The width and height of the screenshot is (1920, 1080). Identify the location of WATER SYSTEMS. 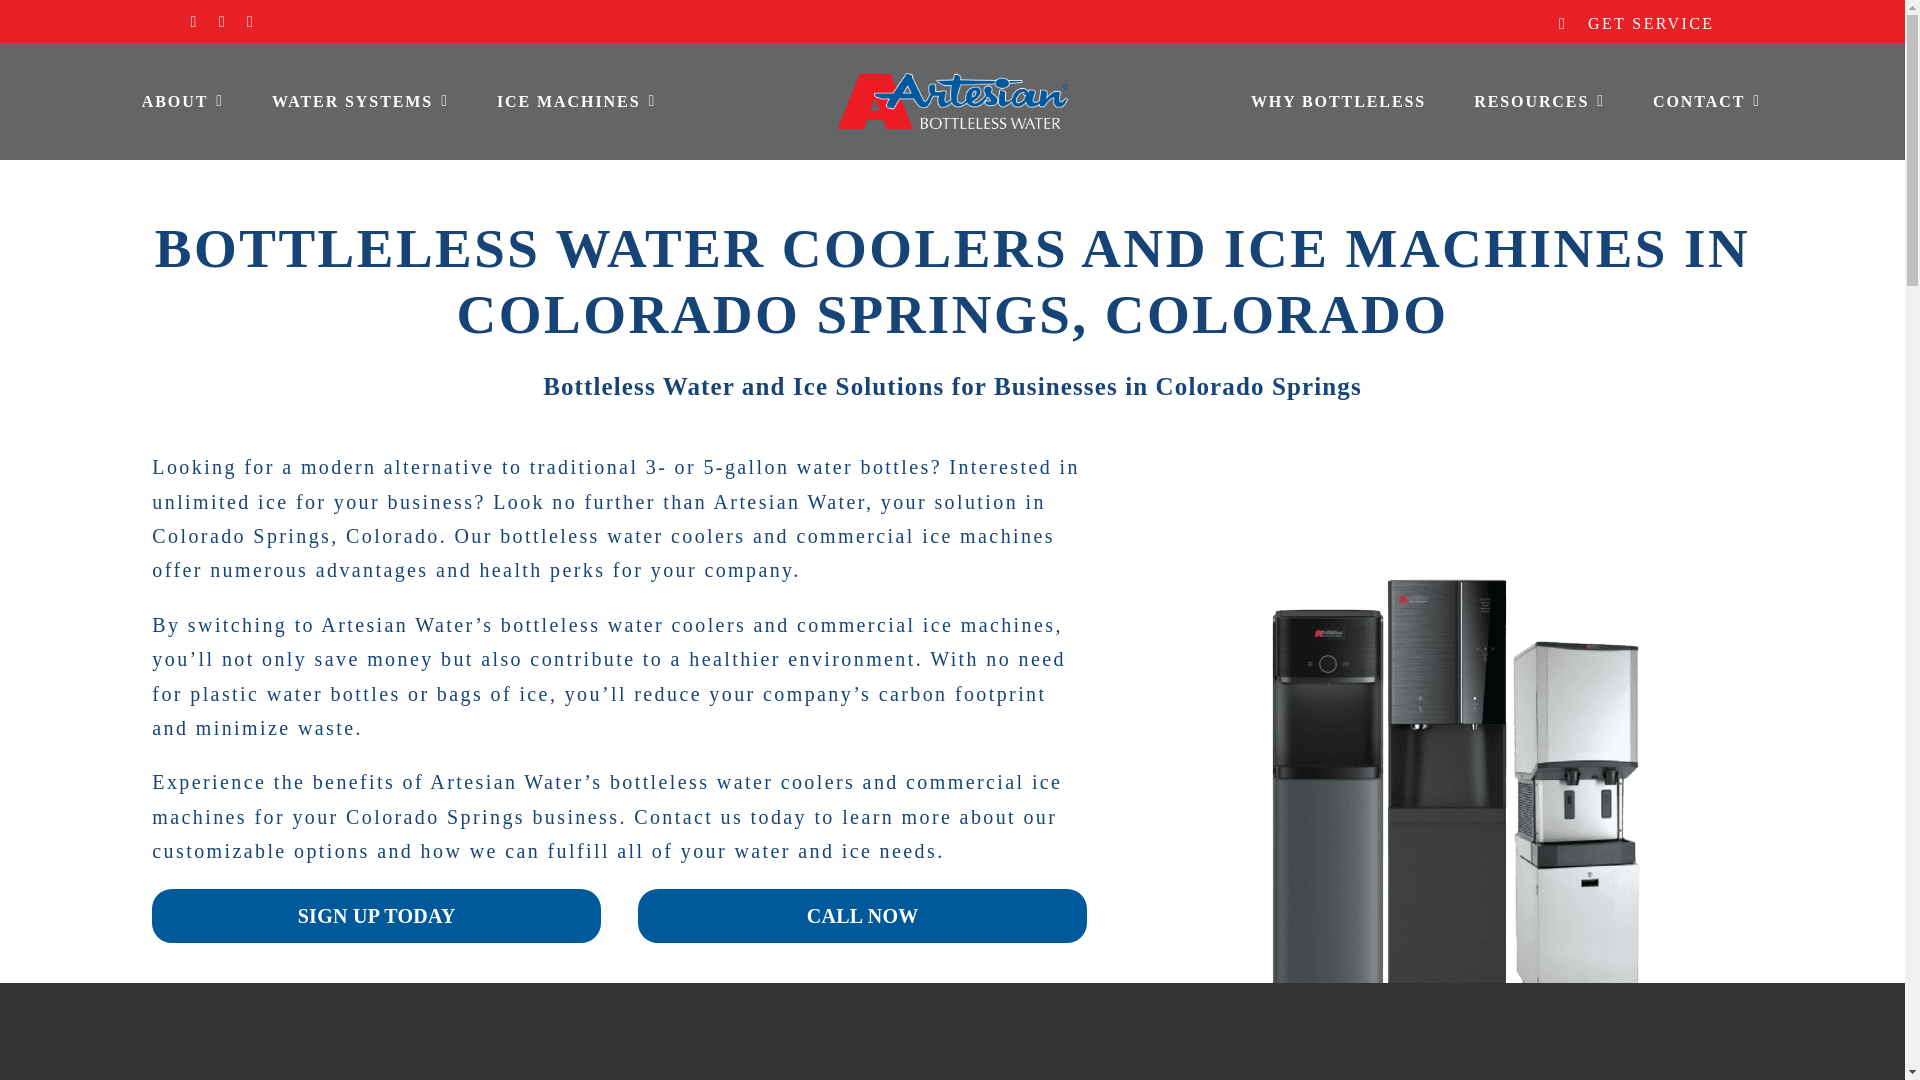
(360, 100).